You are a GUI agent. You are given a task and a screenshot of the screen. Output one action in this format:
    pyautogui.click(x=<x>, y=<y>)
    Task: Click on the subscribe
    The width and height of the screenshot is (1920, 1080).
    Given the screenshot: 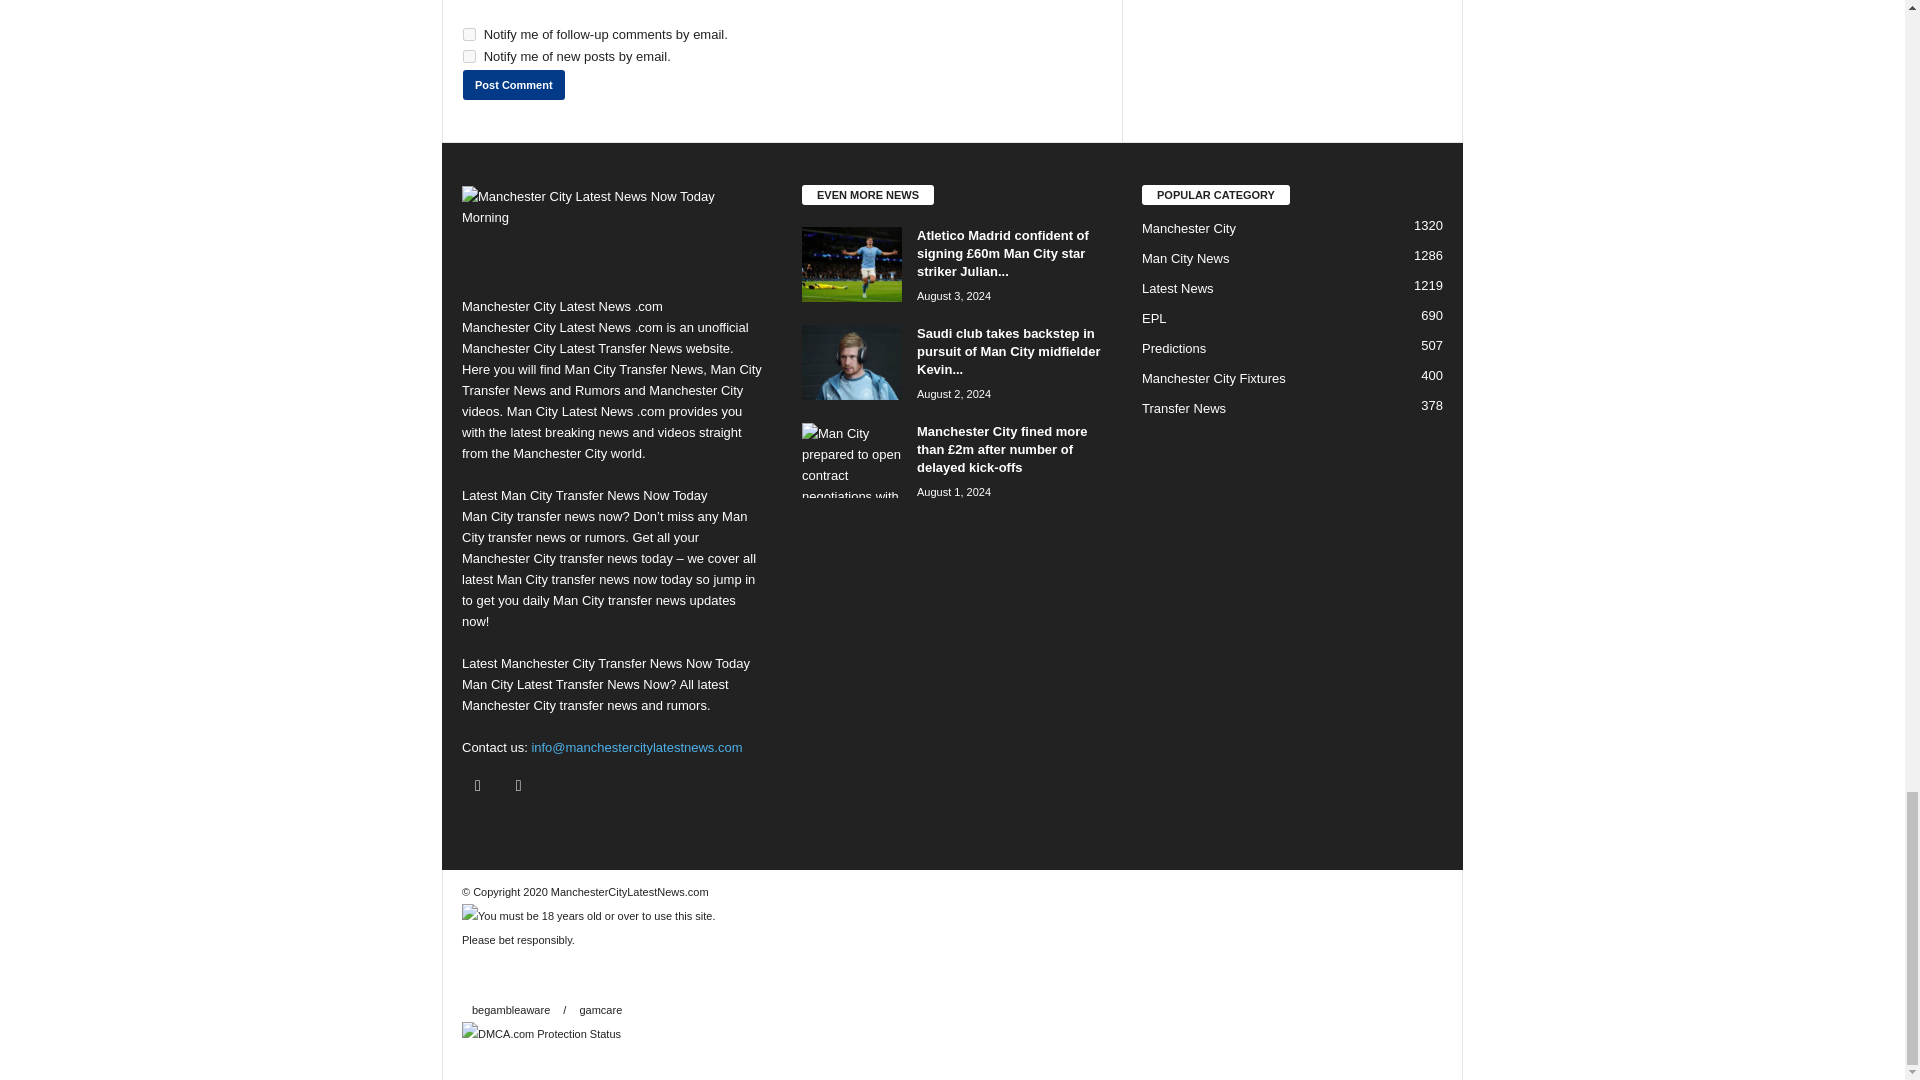 What is the action you would take?
    pyautogui.click(x=469, y=34)
    